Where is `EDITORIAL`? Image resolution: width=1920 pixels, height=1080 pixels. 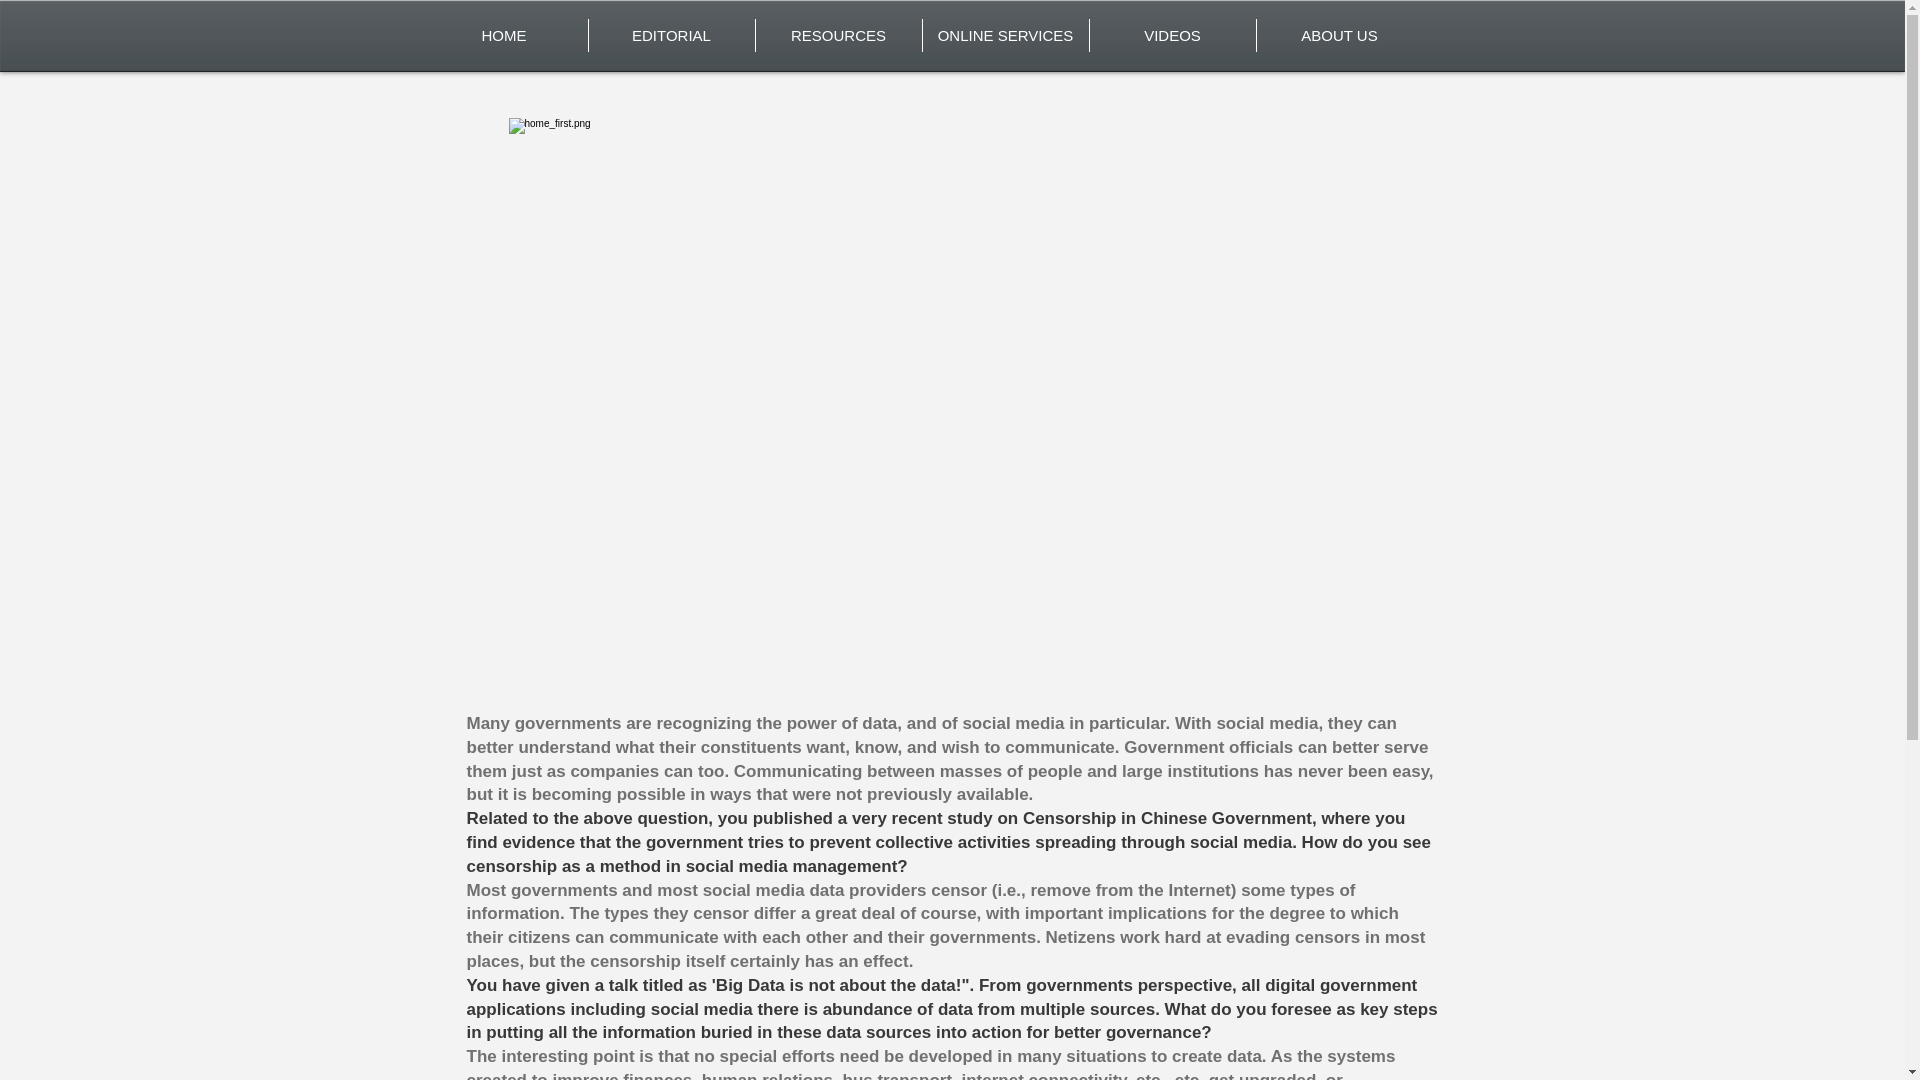 EDITORIAL is located at coordinates (670, 35).